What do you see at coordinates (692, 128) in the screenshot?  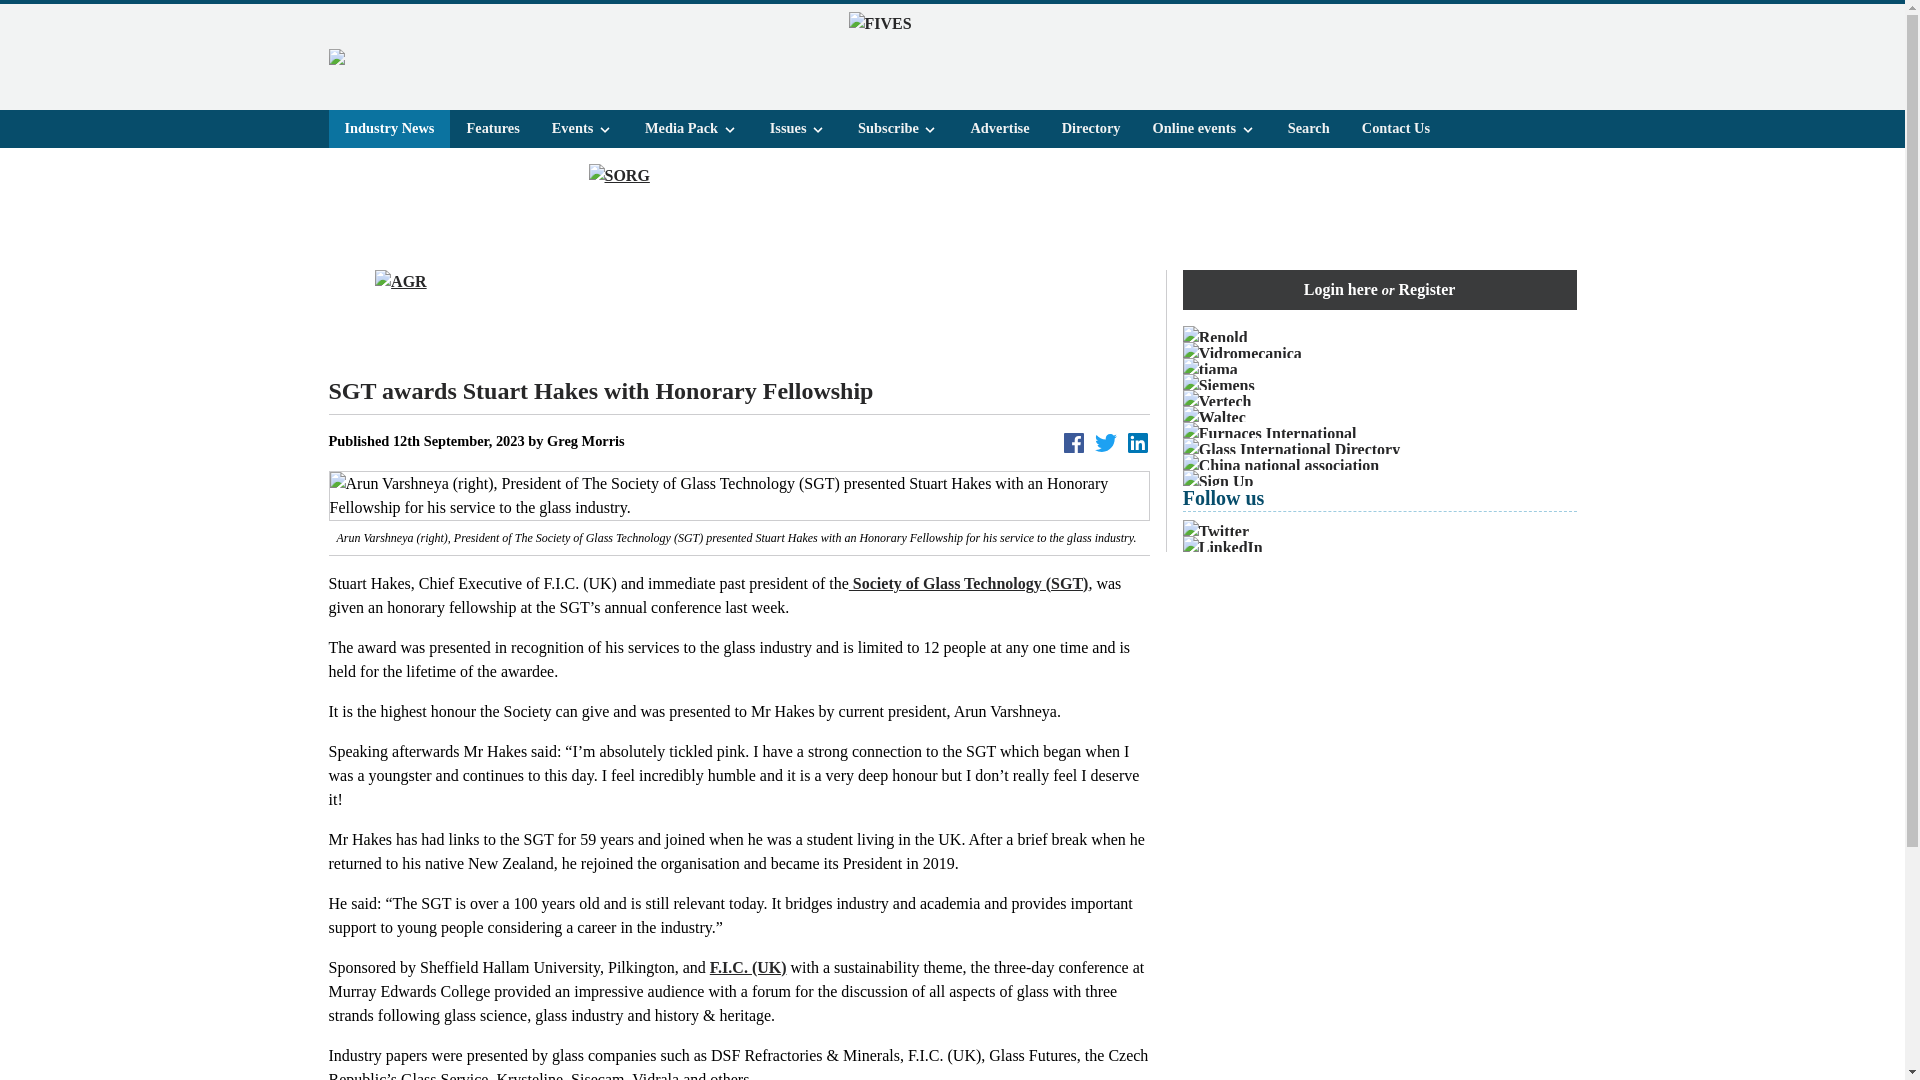 I see `Media Pack` at bounding box center [692, 128].